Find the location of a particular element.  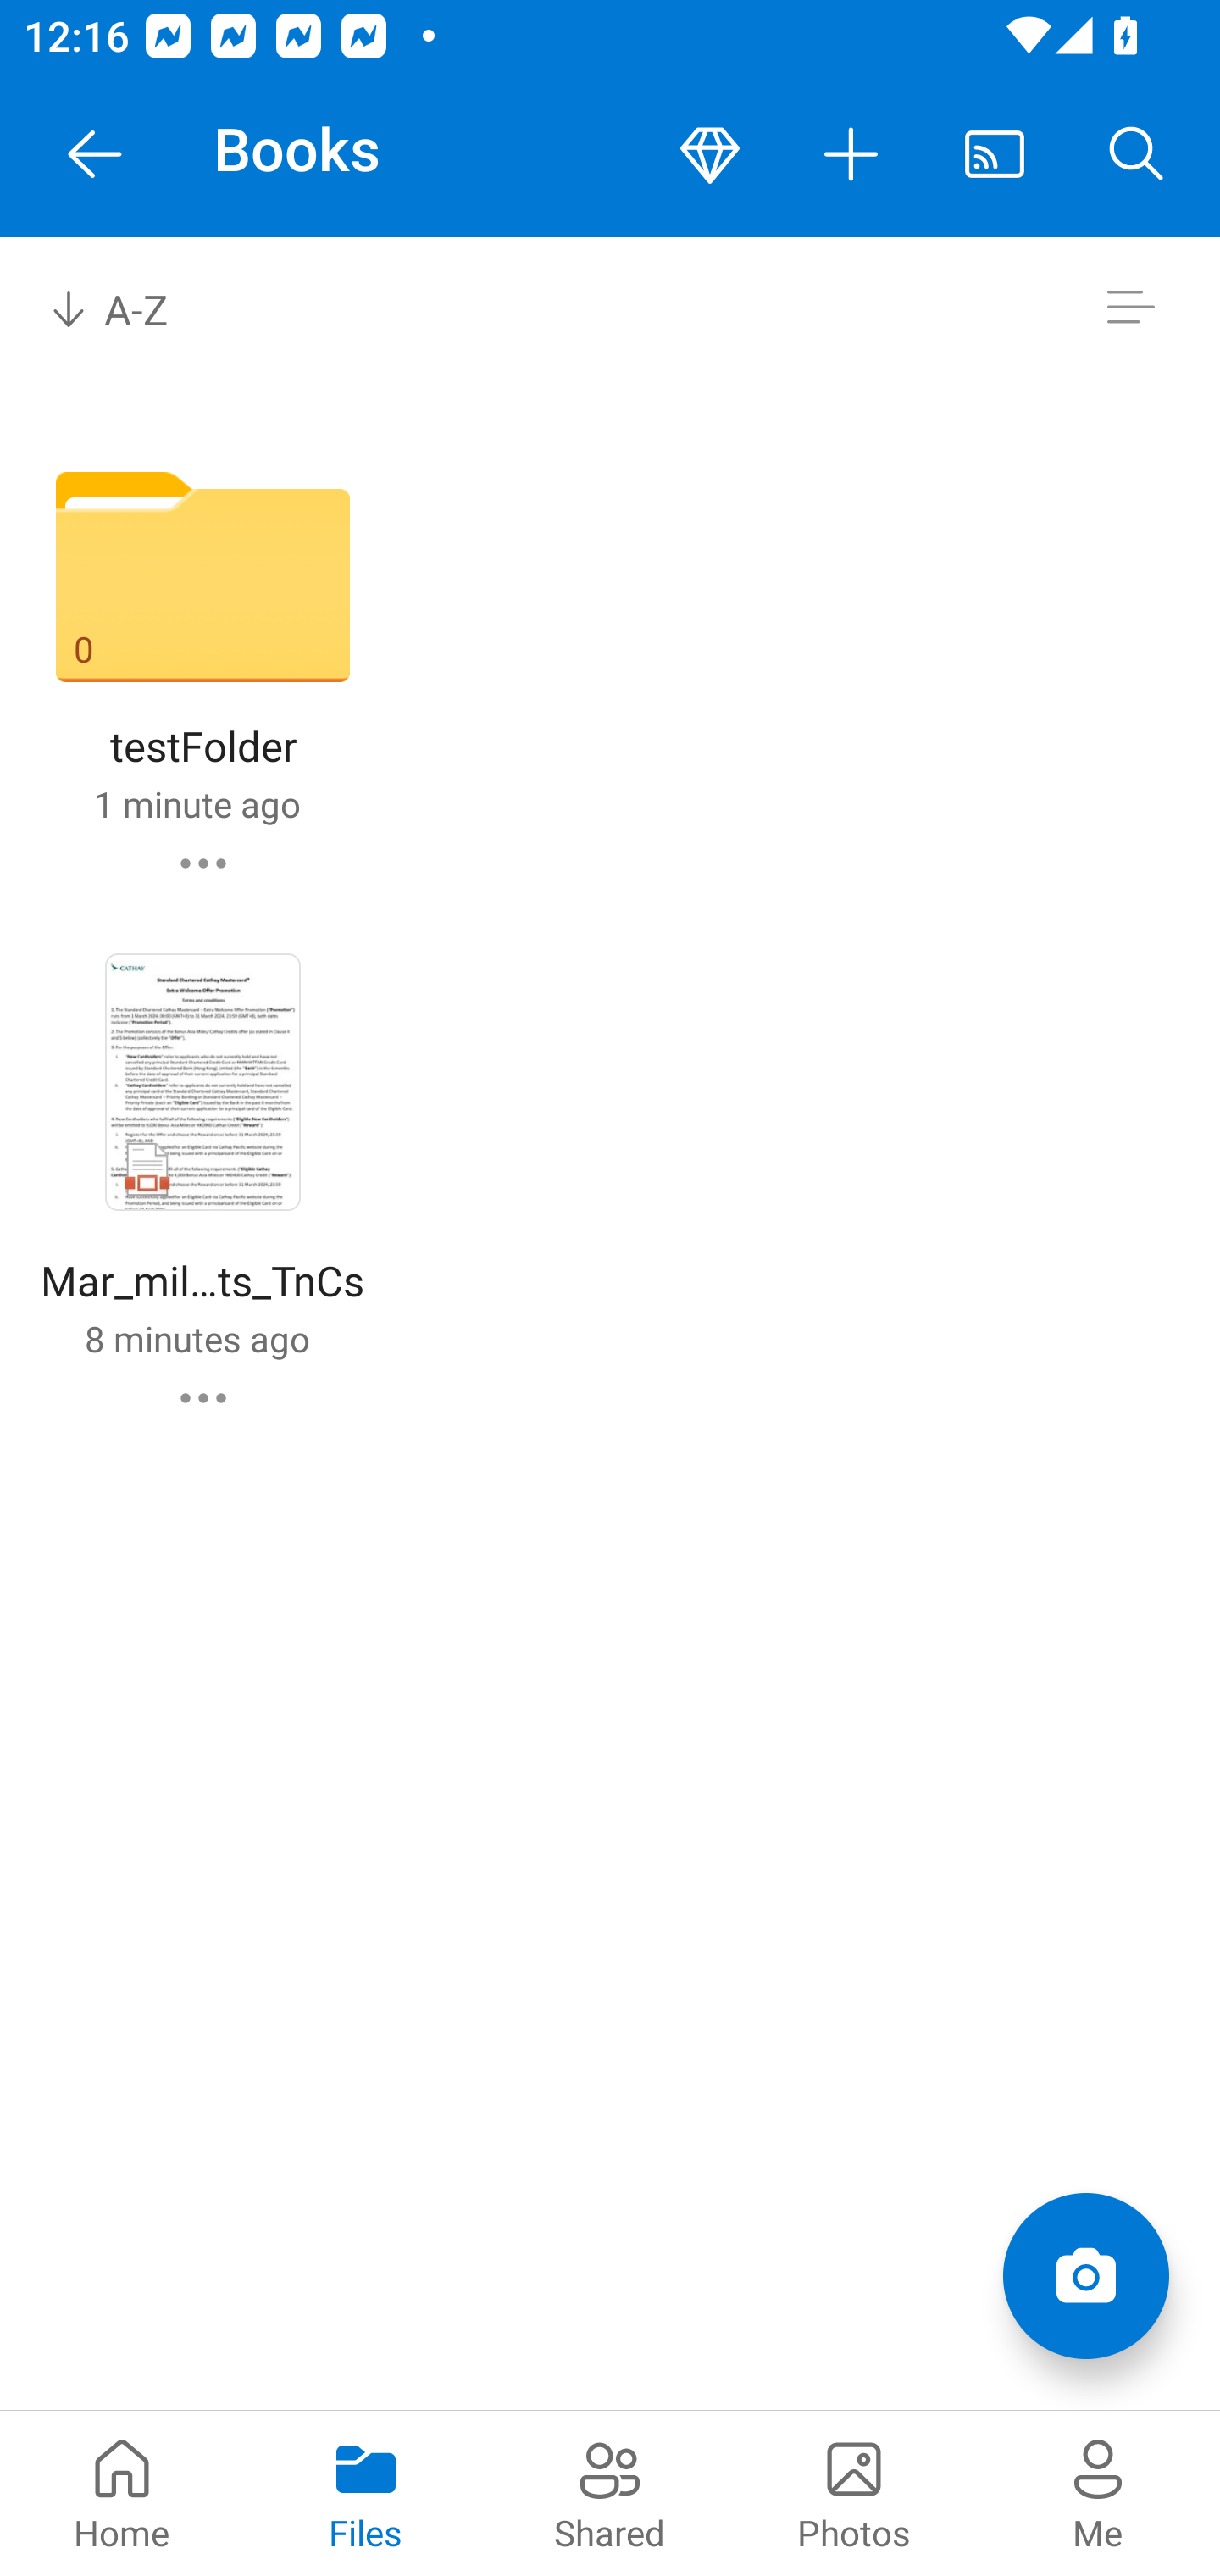

8 minutes ago is located at coordinates (197, 1338).